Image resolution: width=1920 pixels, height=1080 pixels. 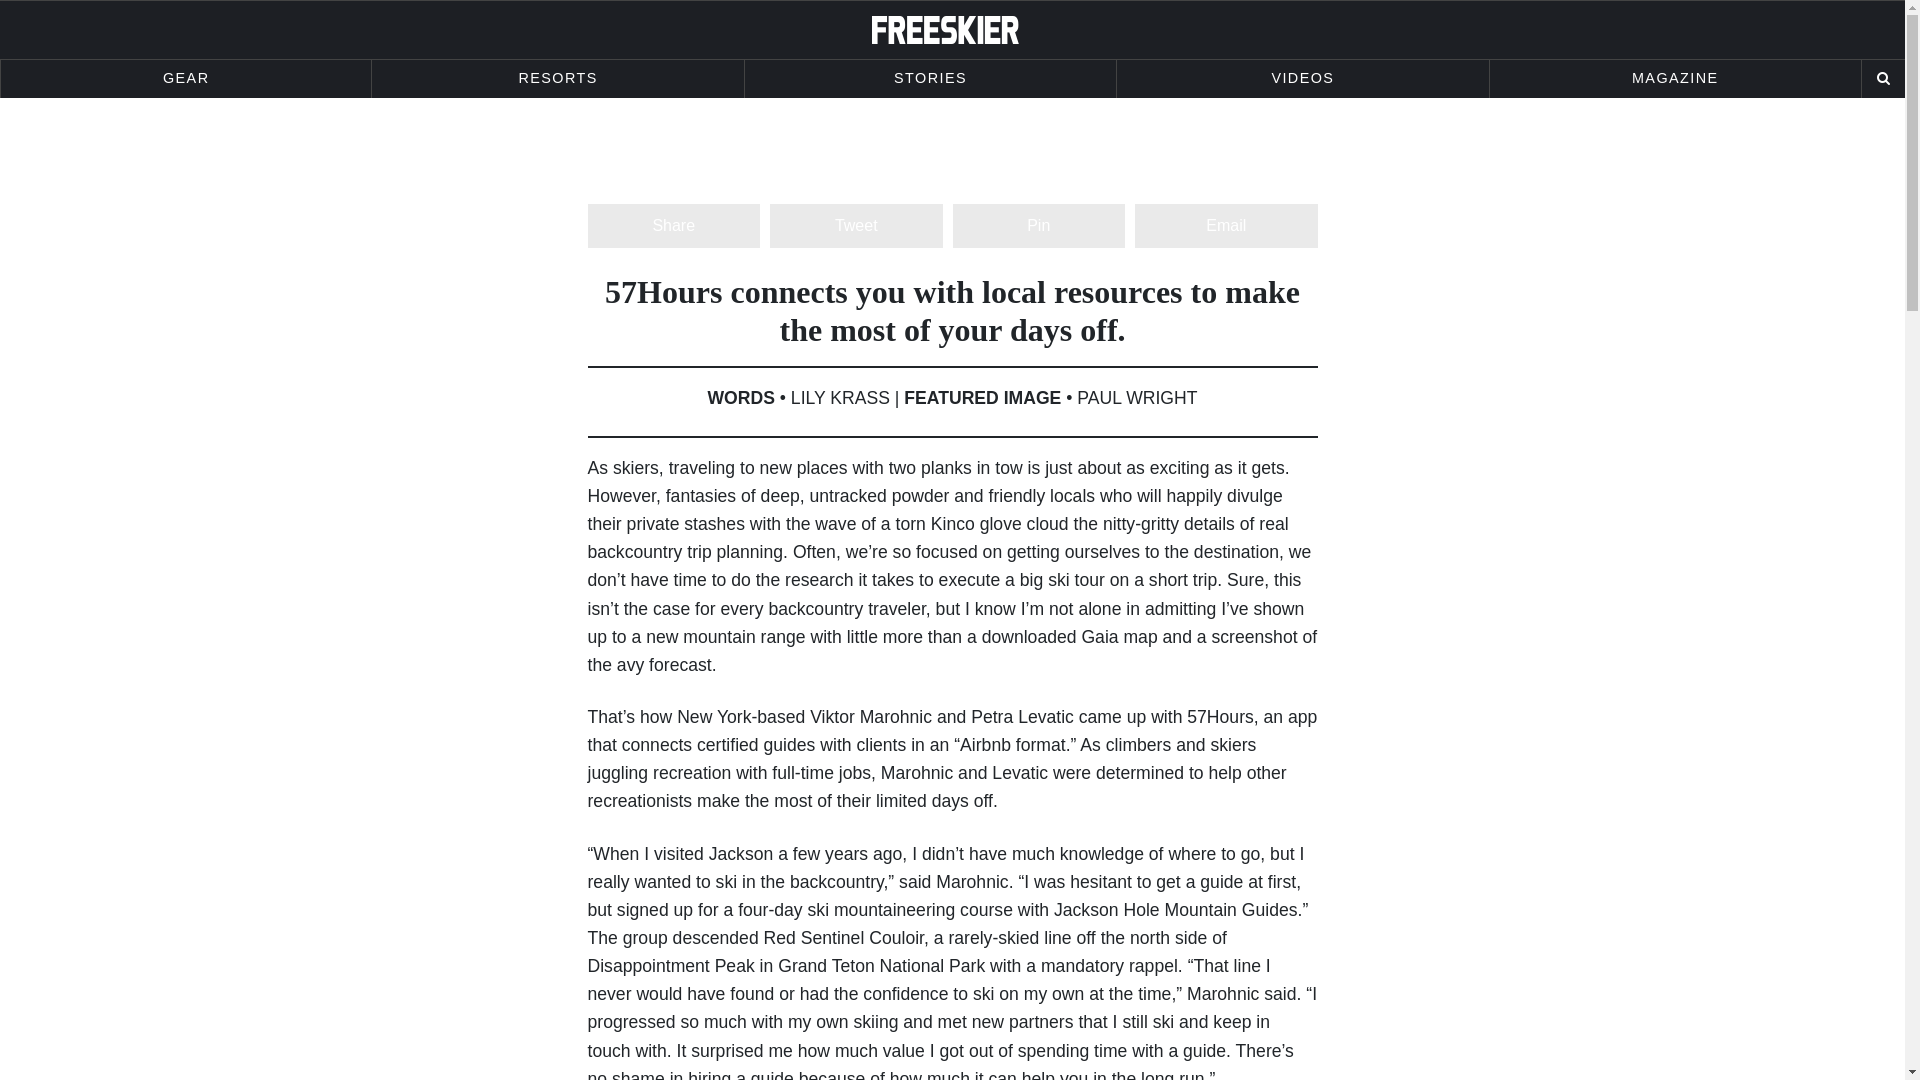 I want to click on GEAR, so click(x=186, y=79).